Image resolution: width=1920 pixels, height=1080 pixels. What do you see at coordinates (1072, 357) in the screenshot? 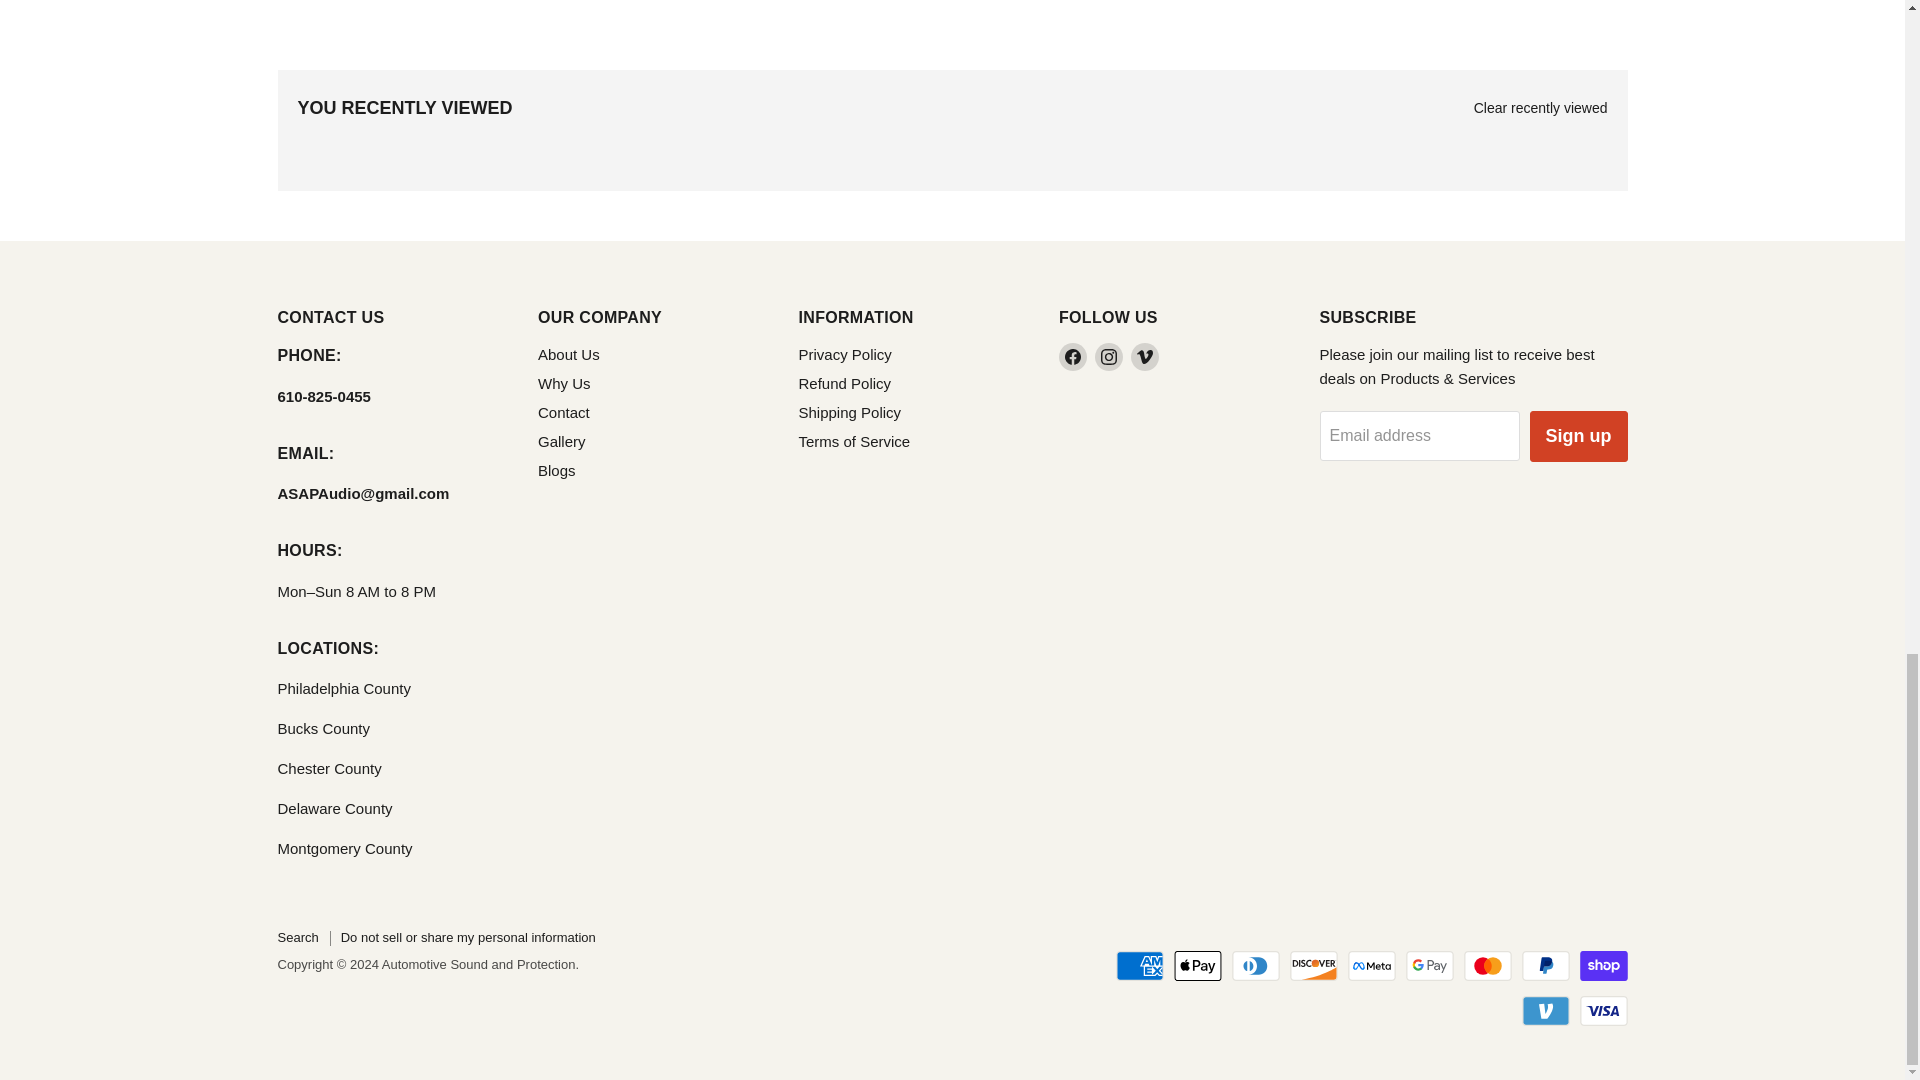
I see `Facebook` at bounding box center [1072, 357].